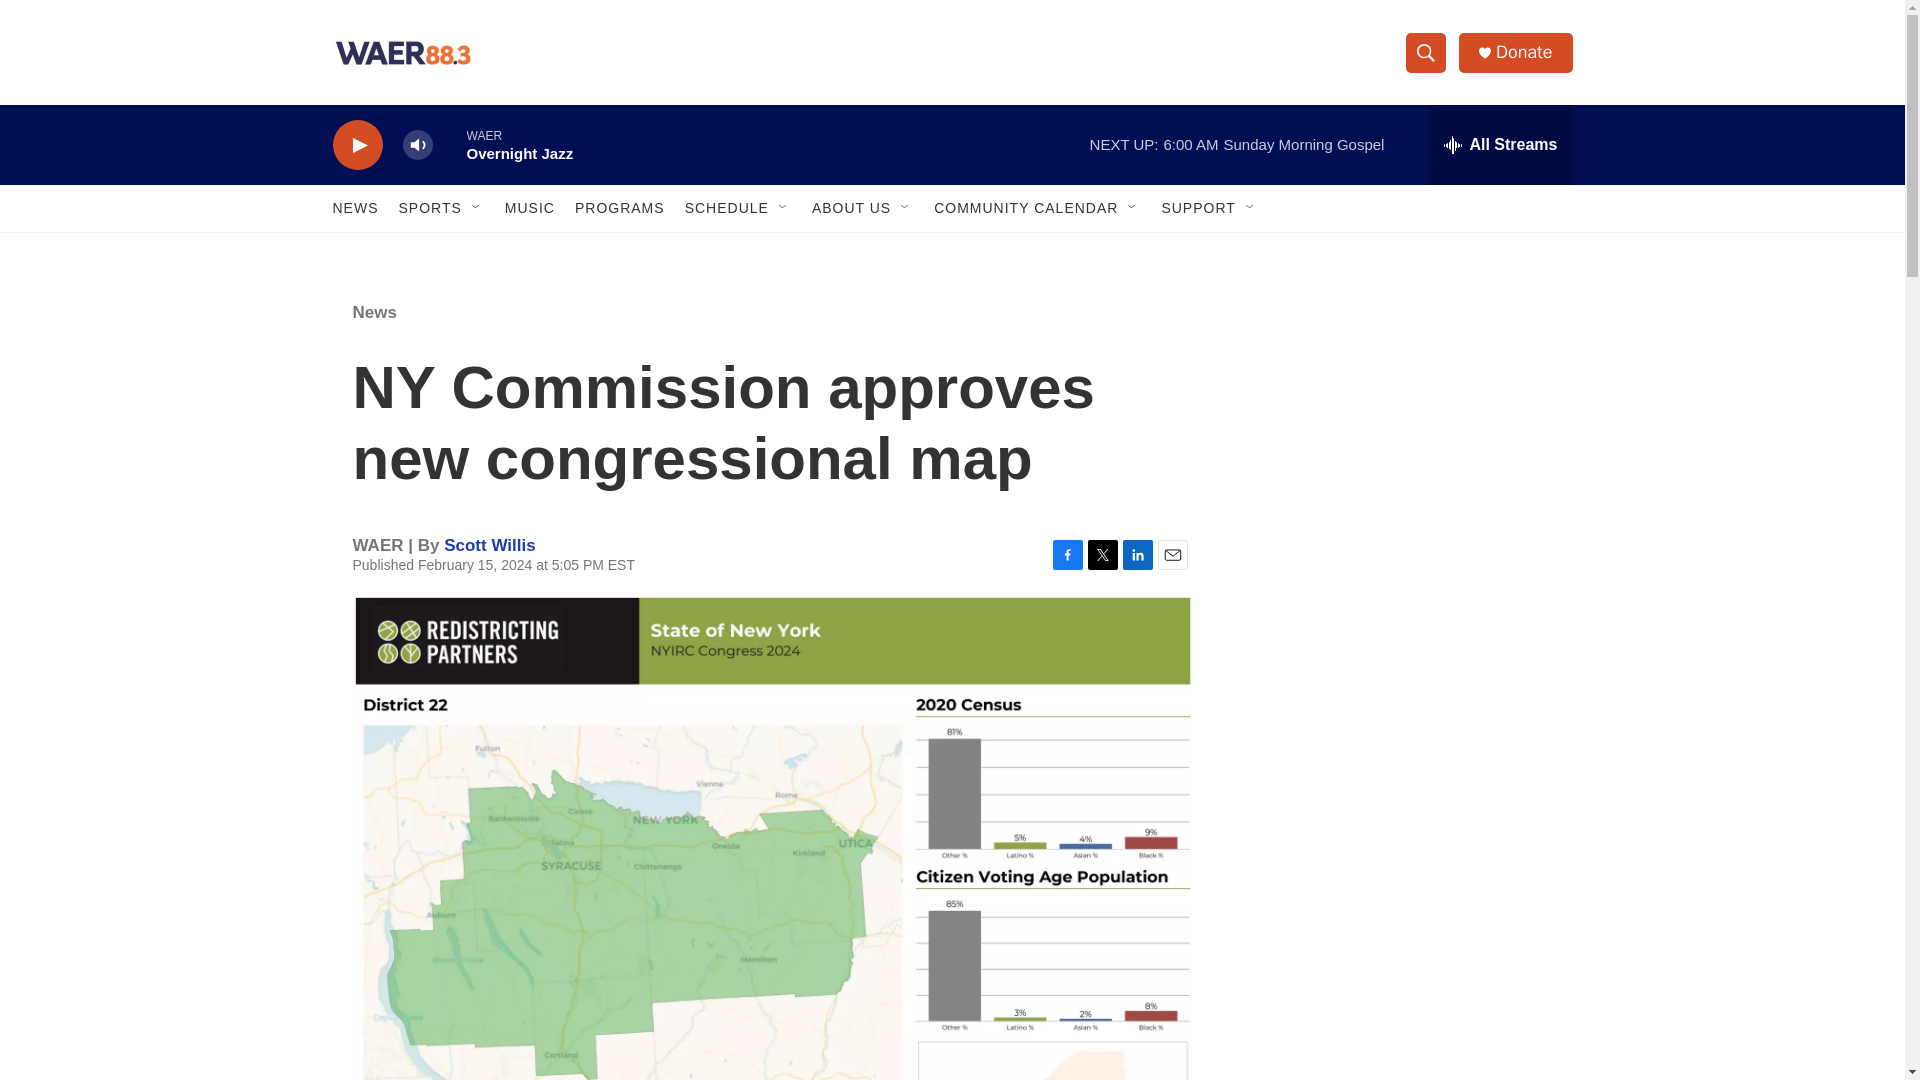 This screenshot has height=1080, width=1920. Describe the element at coordinates (1401, 708) in the screenshot. I see `3rd party ad content` at that location.